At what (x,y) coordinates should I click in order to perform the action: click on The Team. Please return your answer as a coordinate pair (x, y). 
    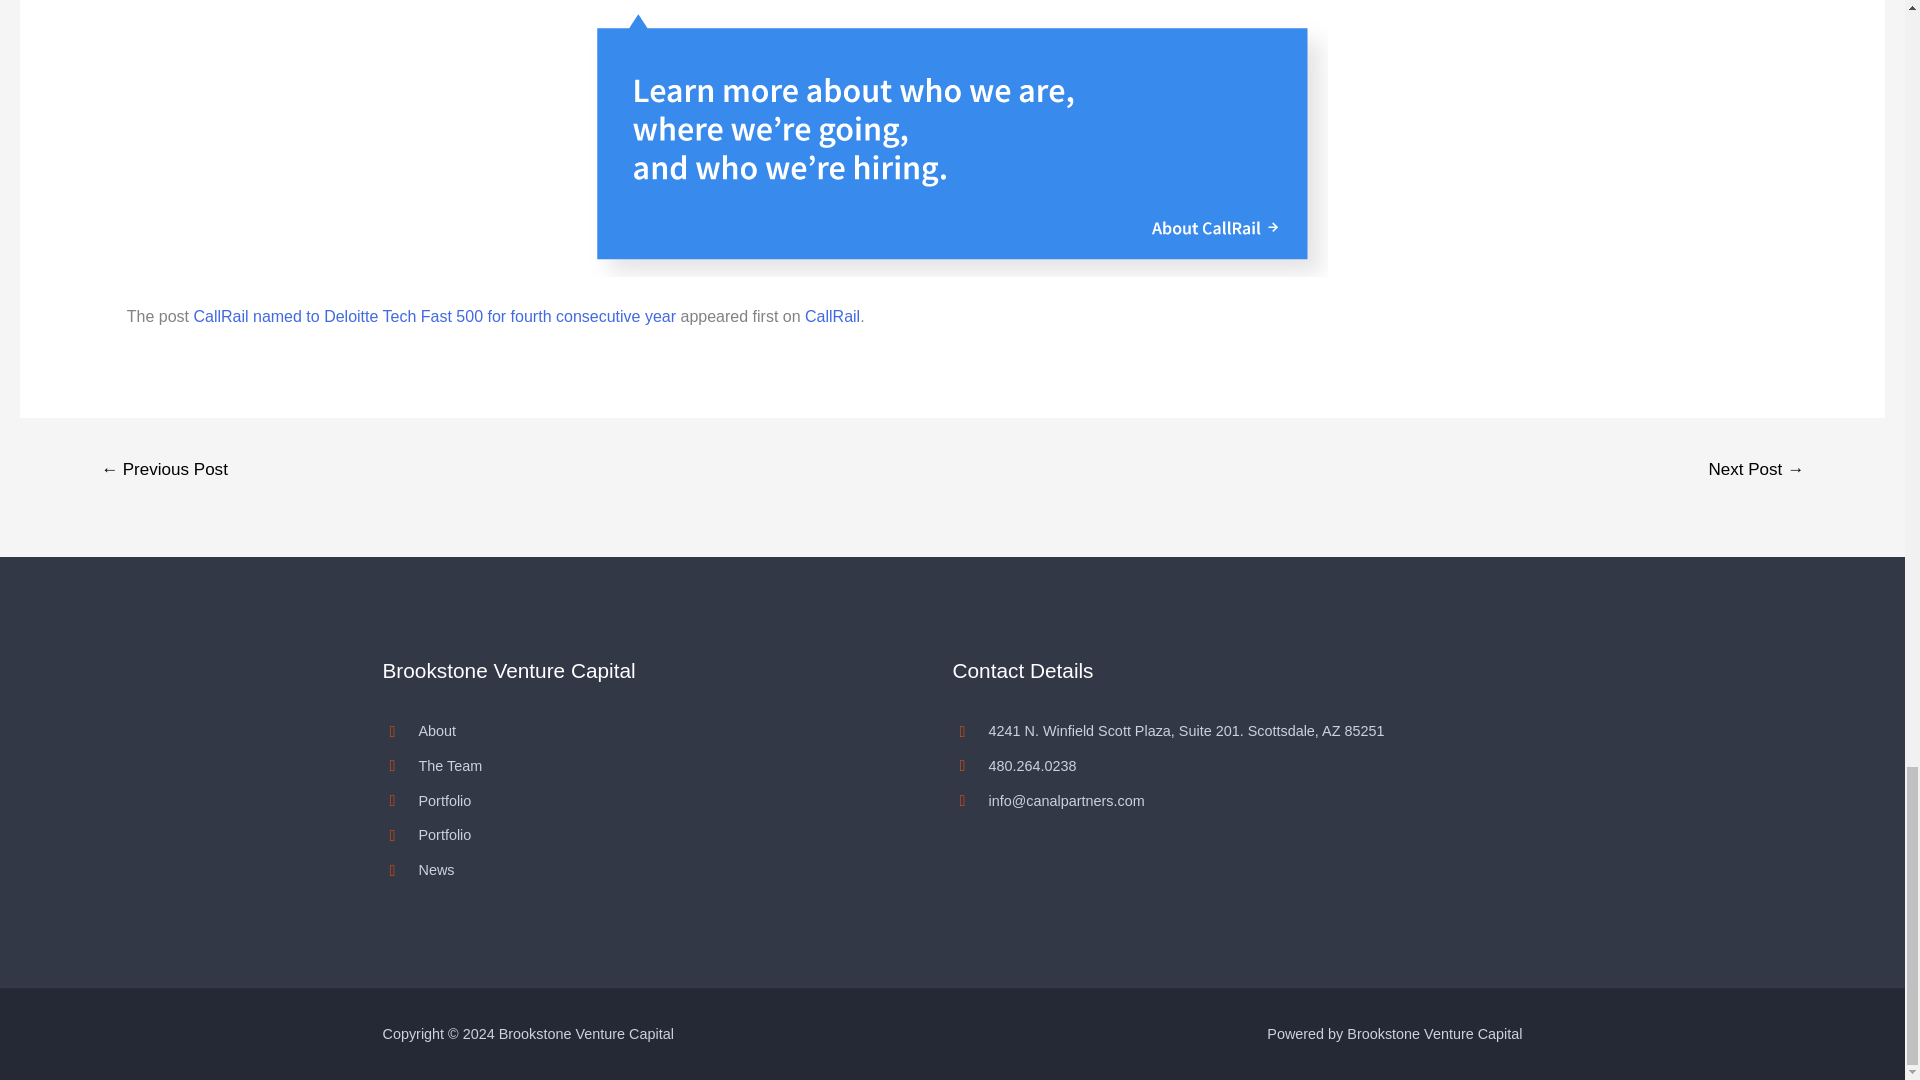
    Looking at the image, I should click on (647, 766).